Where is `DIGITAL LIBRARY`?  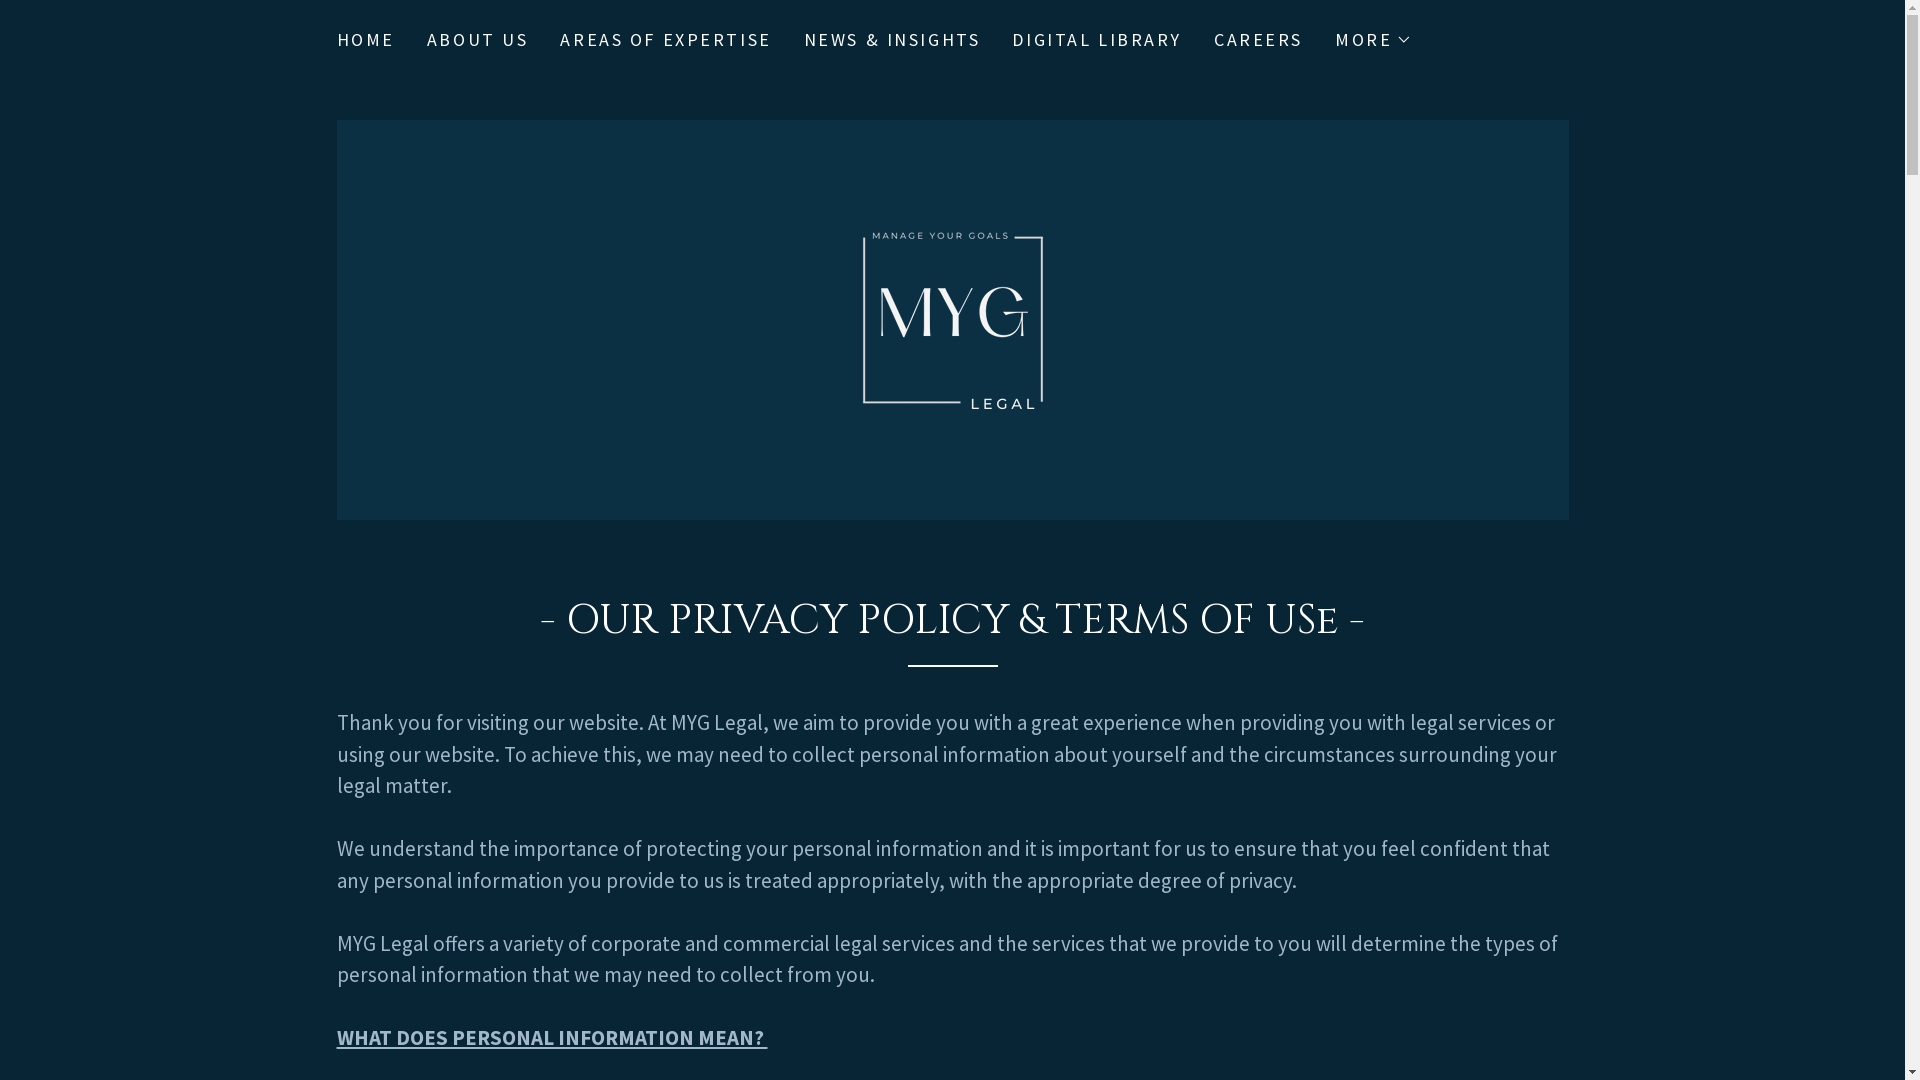
DIGITAL LIBRARY is located at coordinates (1097, 40).